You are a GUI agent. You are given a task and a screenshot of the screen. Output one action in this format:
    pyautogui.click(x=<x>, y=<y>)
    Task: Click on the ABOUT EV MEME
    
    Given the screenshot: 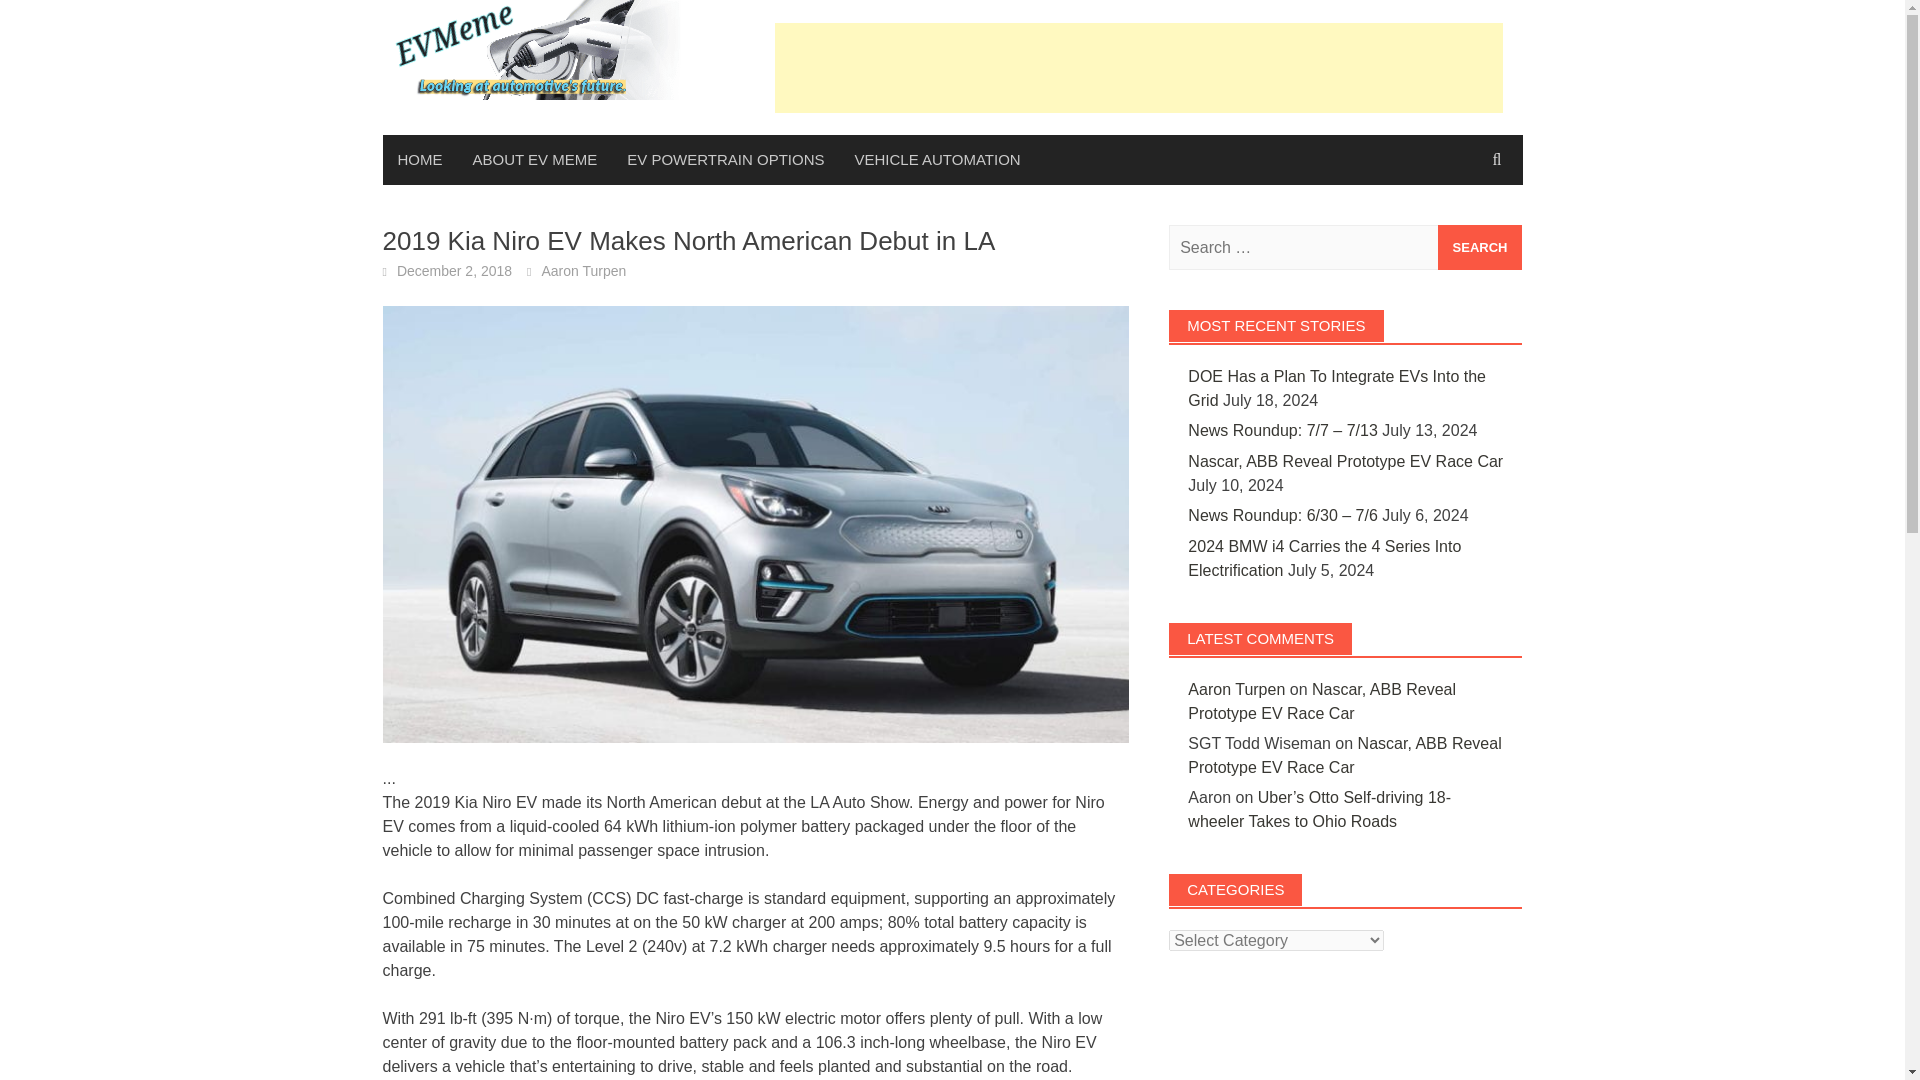 What is the action you would take?
    pyautogui.click(x=535, y=160)
    